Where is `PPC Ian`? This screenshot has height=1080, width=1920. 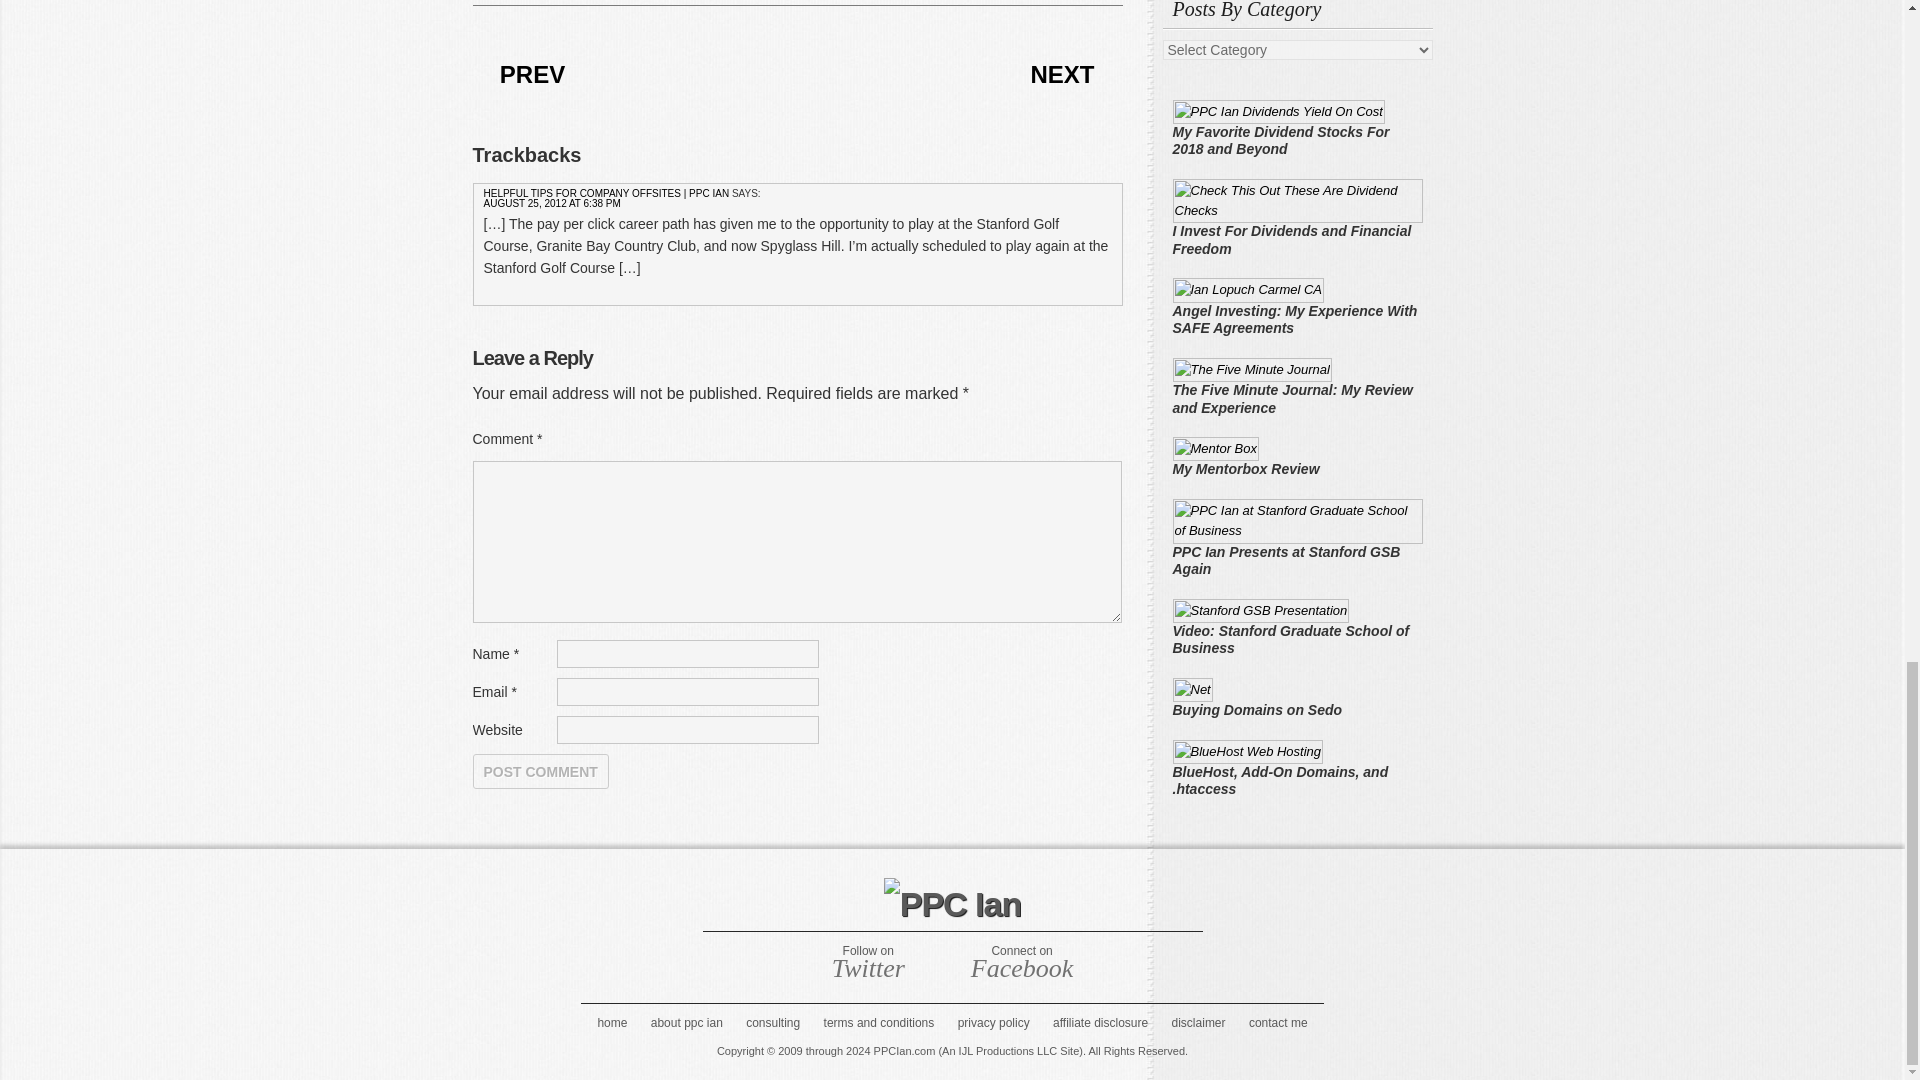
PPC Ian is located at coordinates (952, 904).